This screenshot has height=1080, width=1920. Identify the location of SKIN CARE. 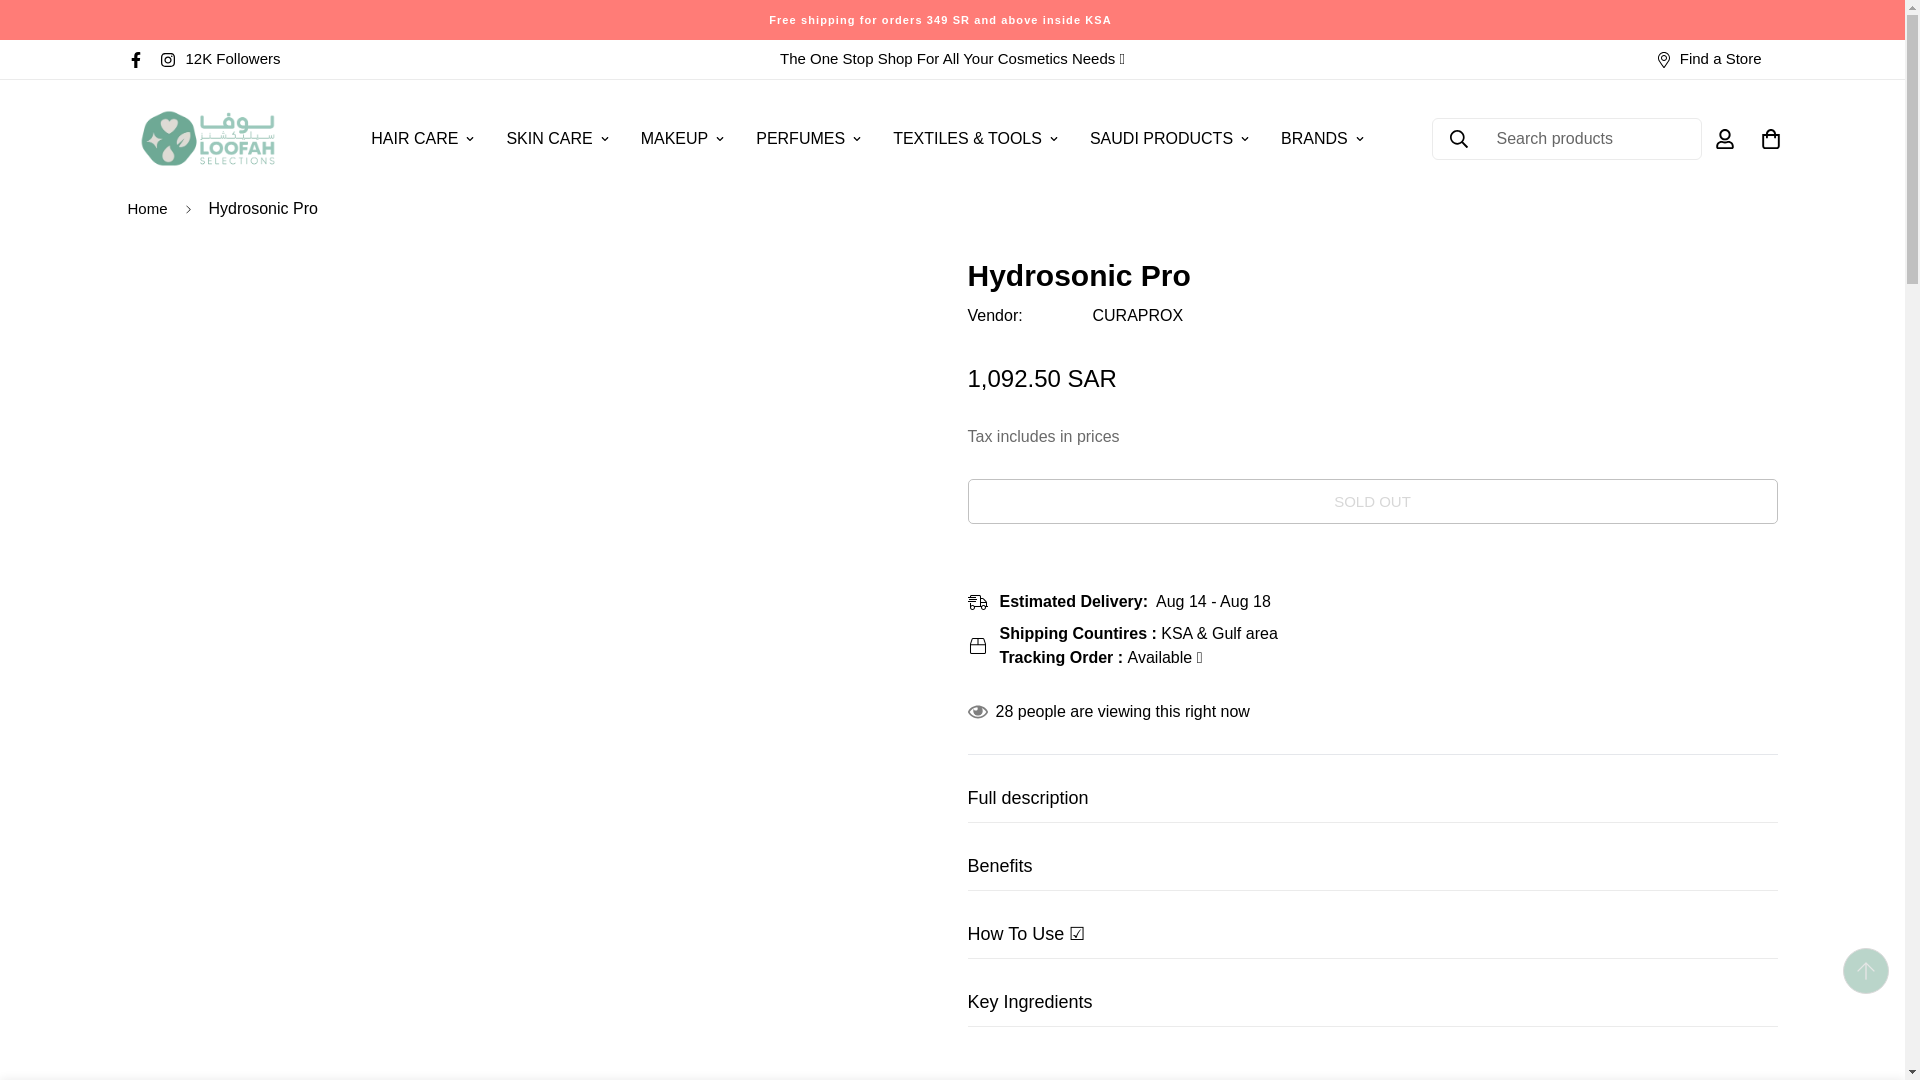
(556, 138).